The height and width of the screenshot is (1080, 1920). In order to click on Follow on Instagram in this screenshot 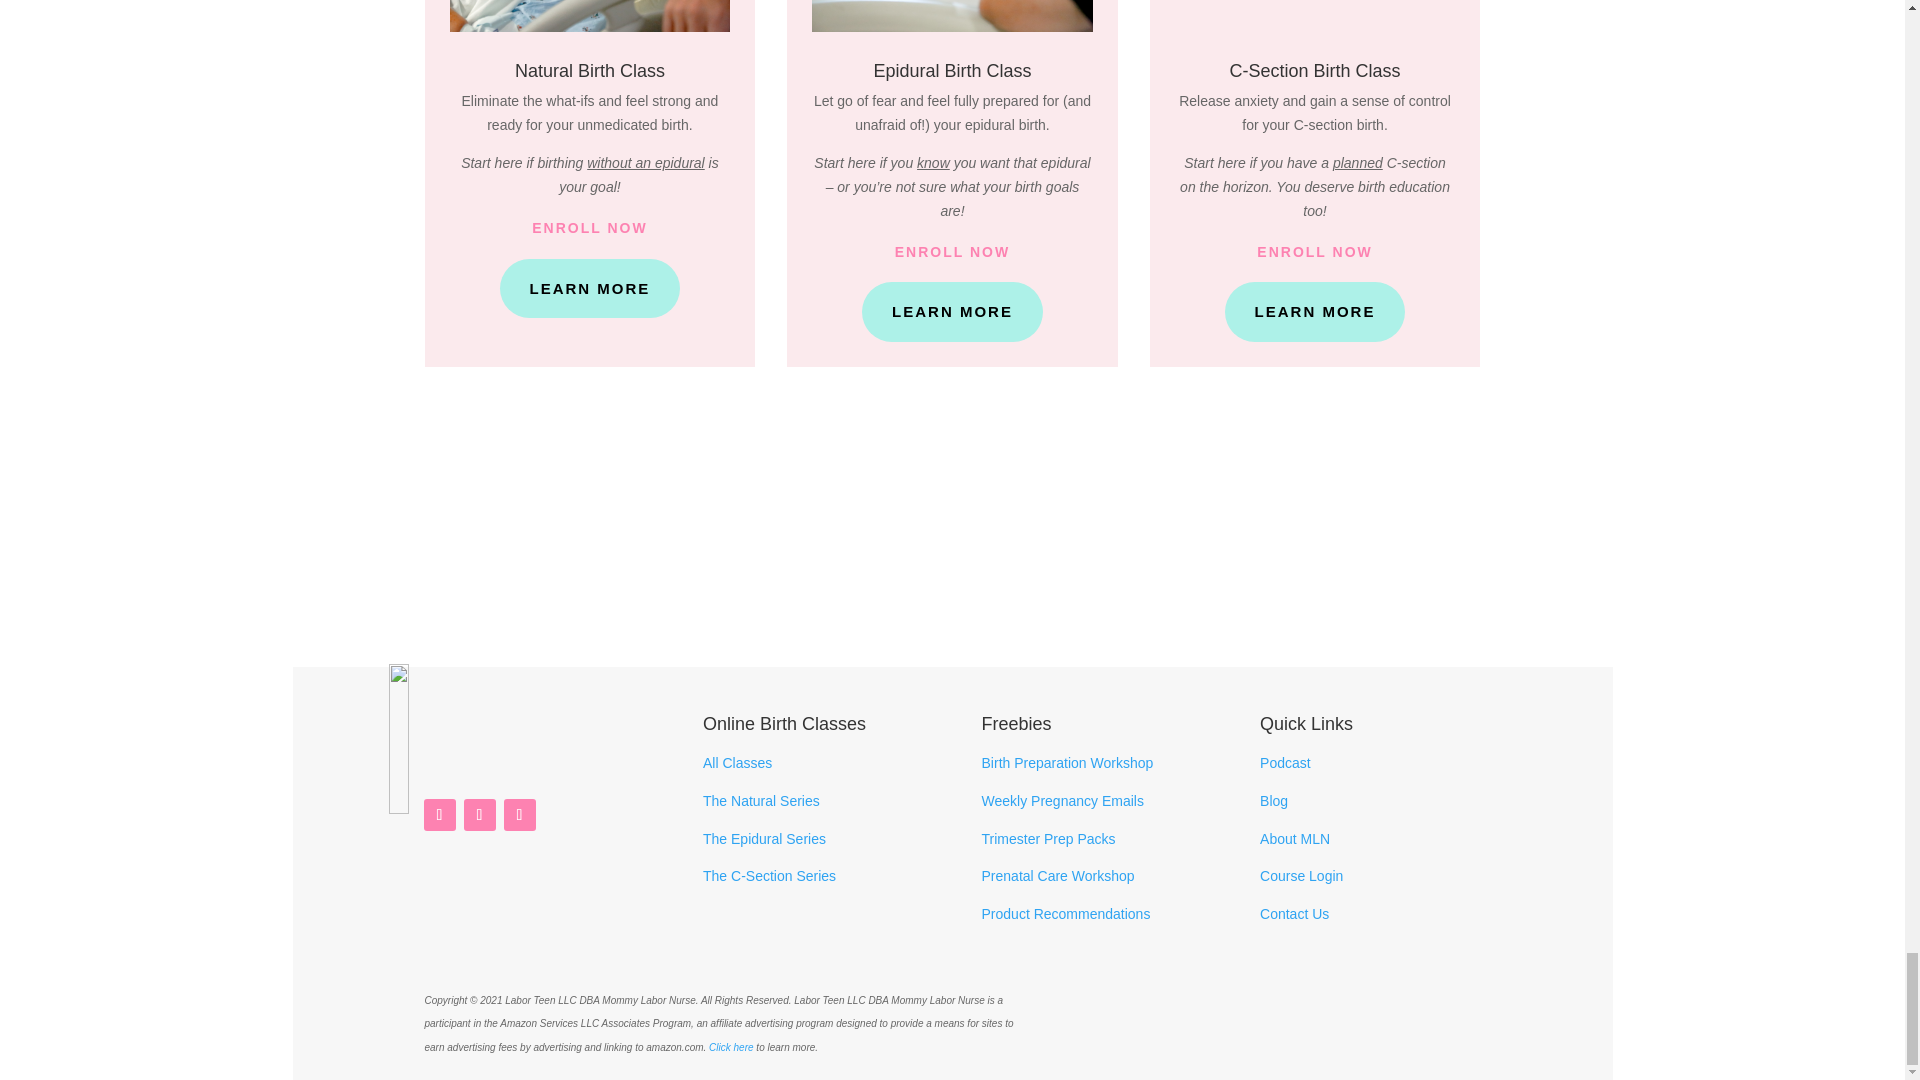, I will do `click(440, 814)`.